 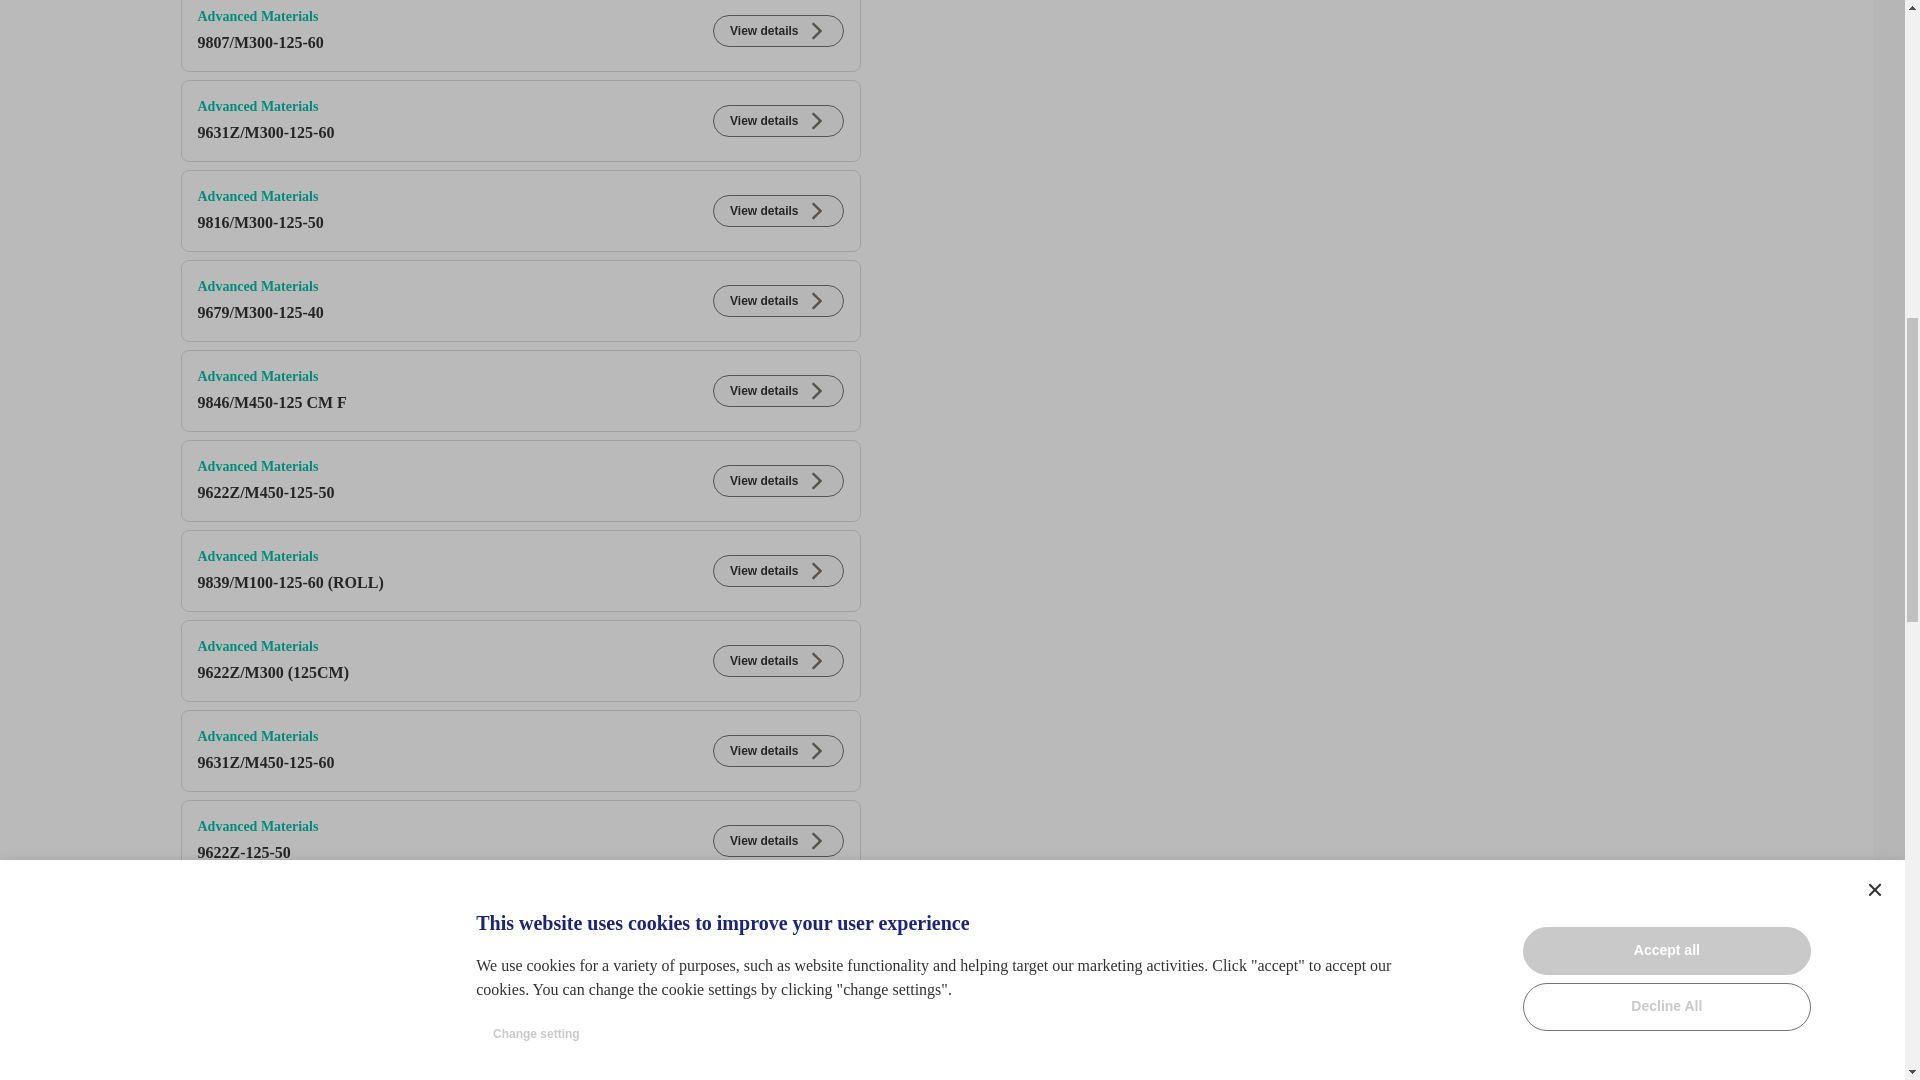 What do you see at coordinates (777, 31) in the screenshot?
I see `View details` at bounding box center [777, 31].